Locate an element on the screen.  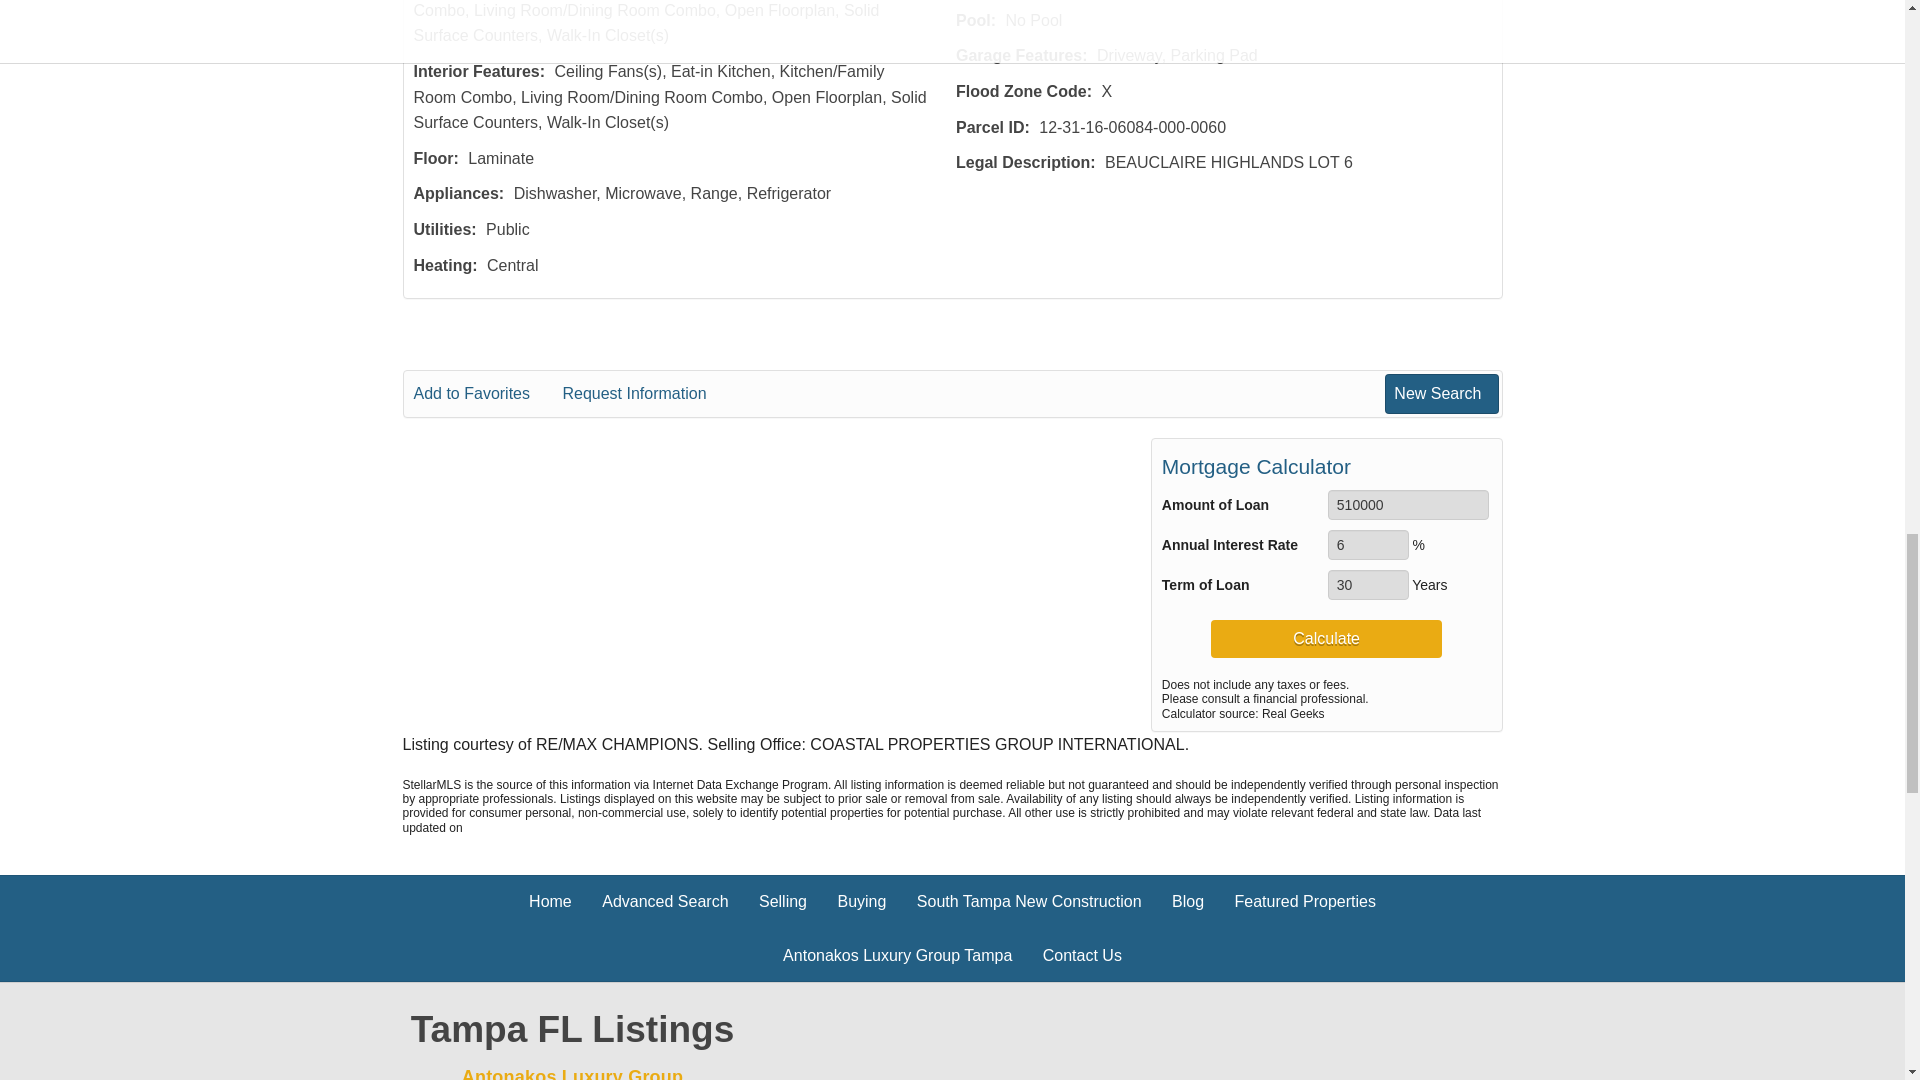
6 is located at coordinates (1368, 545).